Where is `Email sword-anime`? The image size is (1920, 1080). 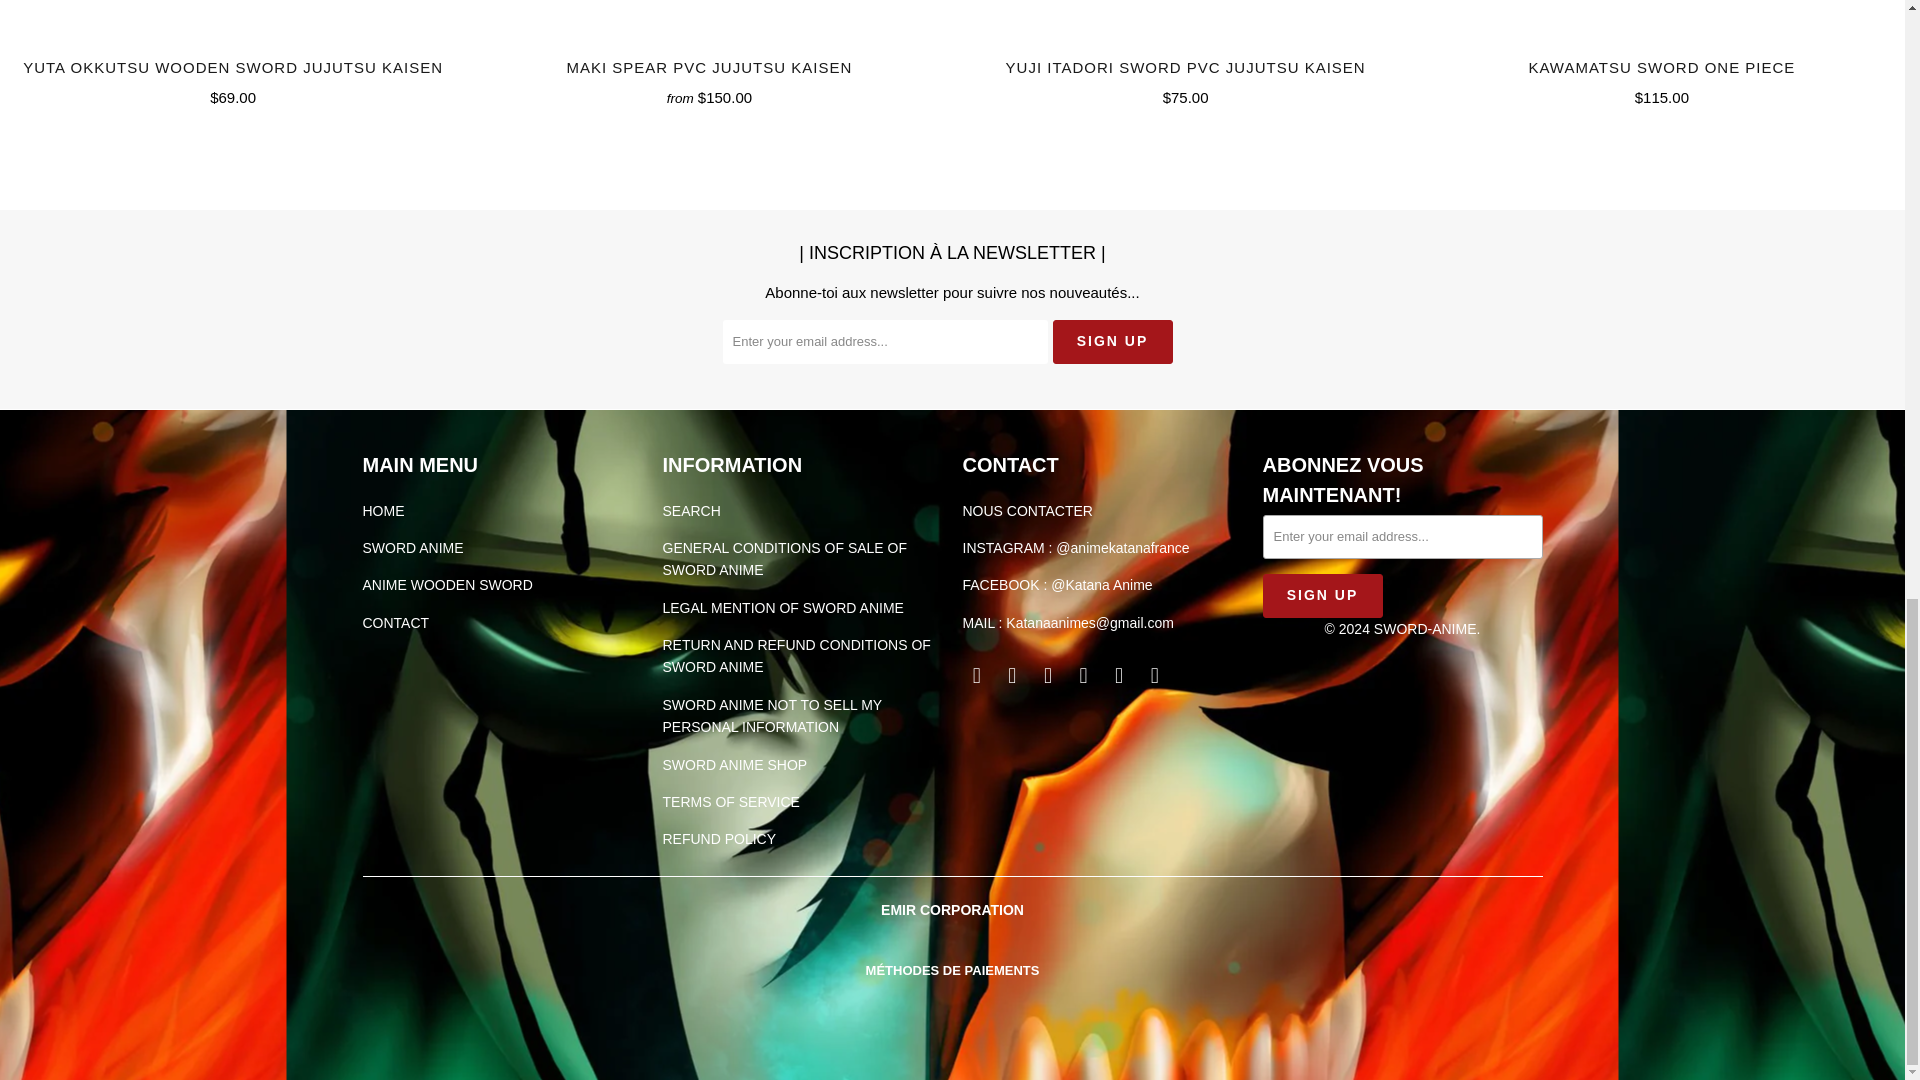 Email sword-anime is located at coordinates (1154, 676).